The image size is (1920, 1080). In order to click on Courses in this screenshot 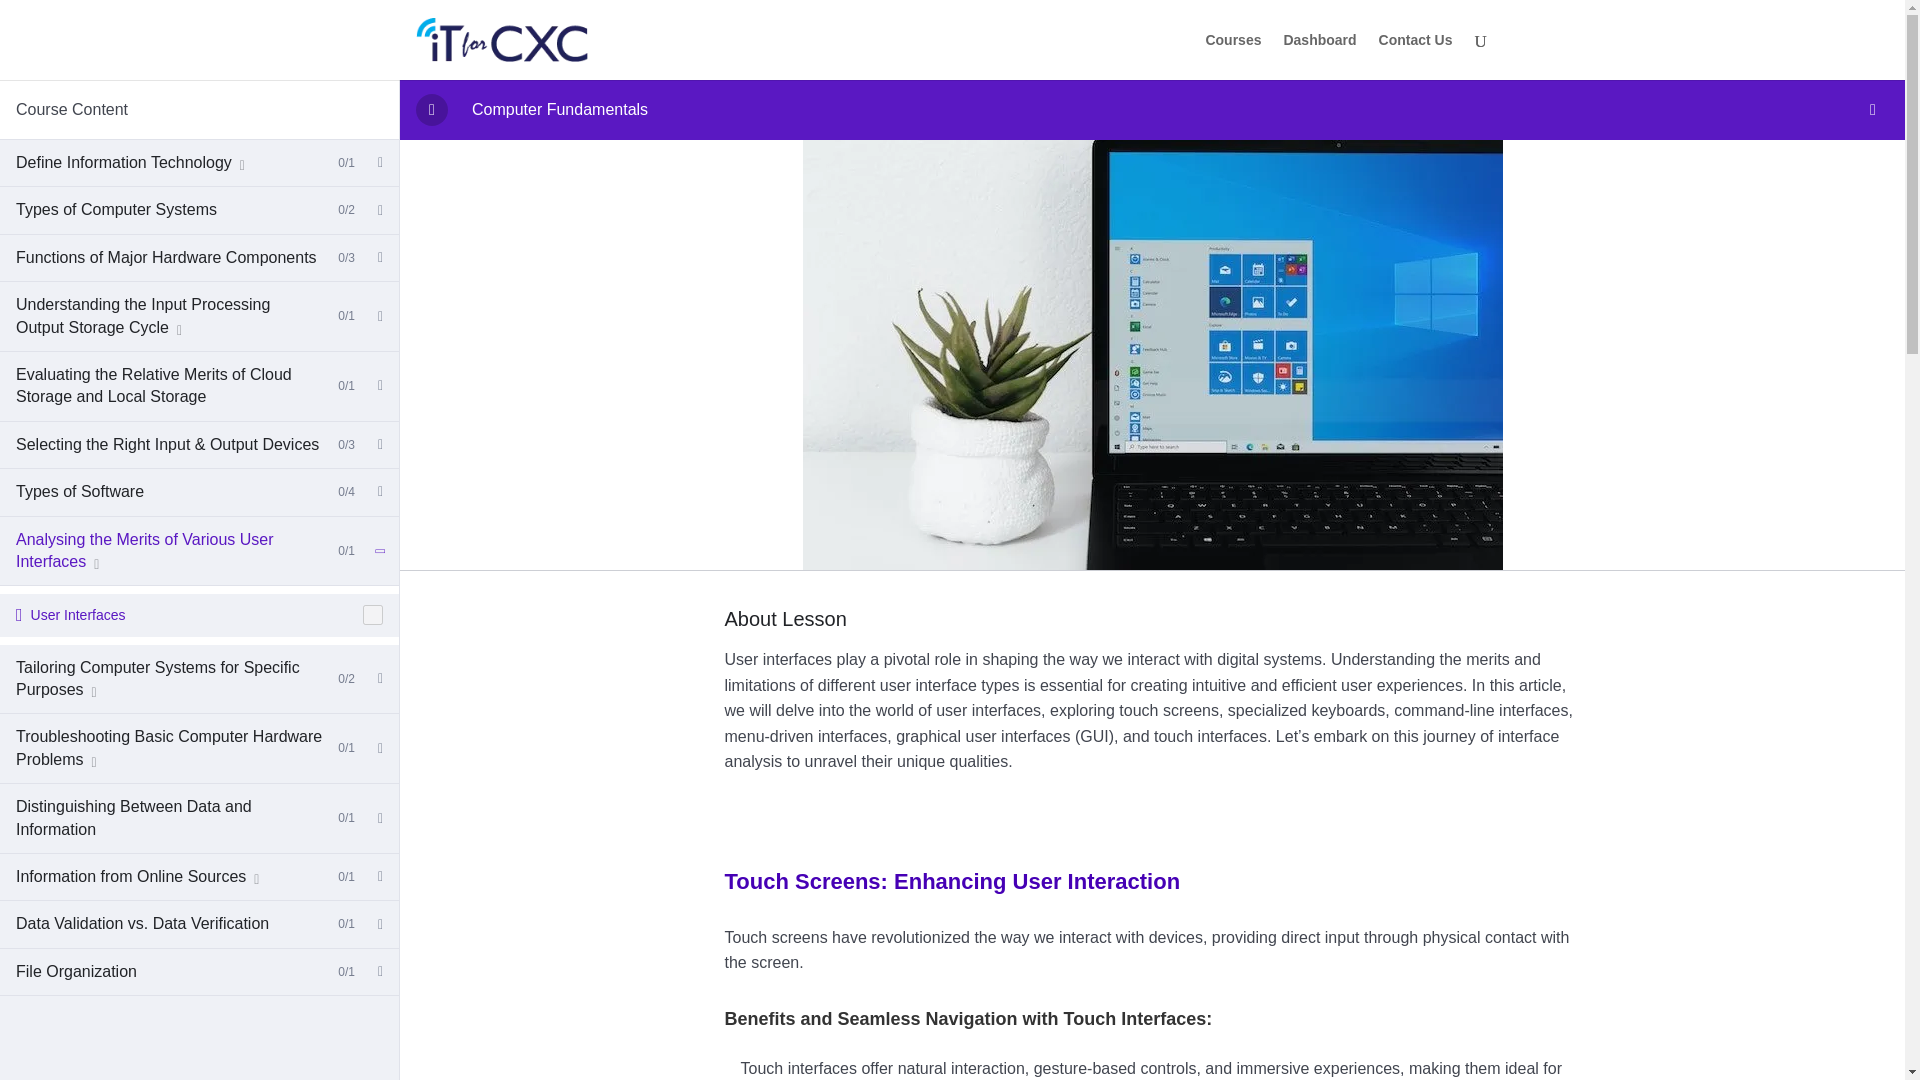, I will do `click(1233, 56)`.